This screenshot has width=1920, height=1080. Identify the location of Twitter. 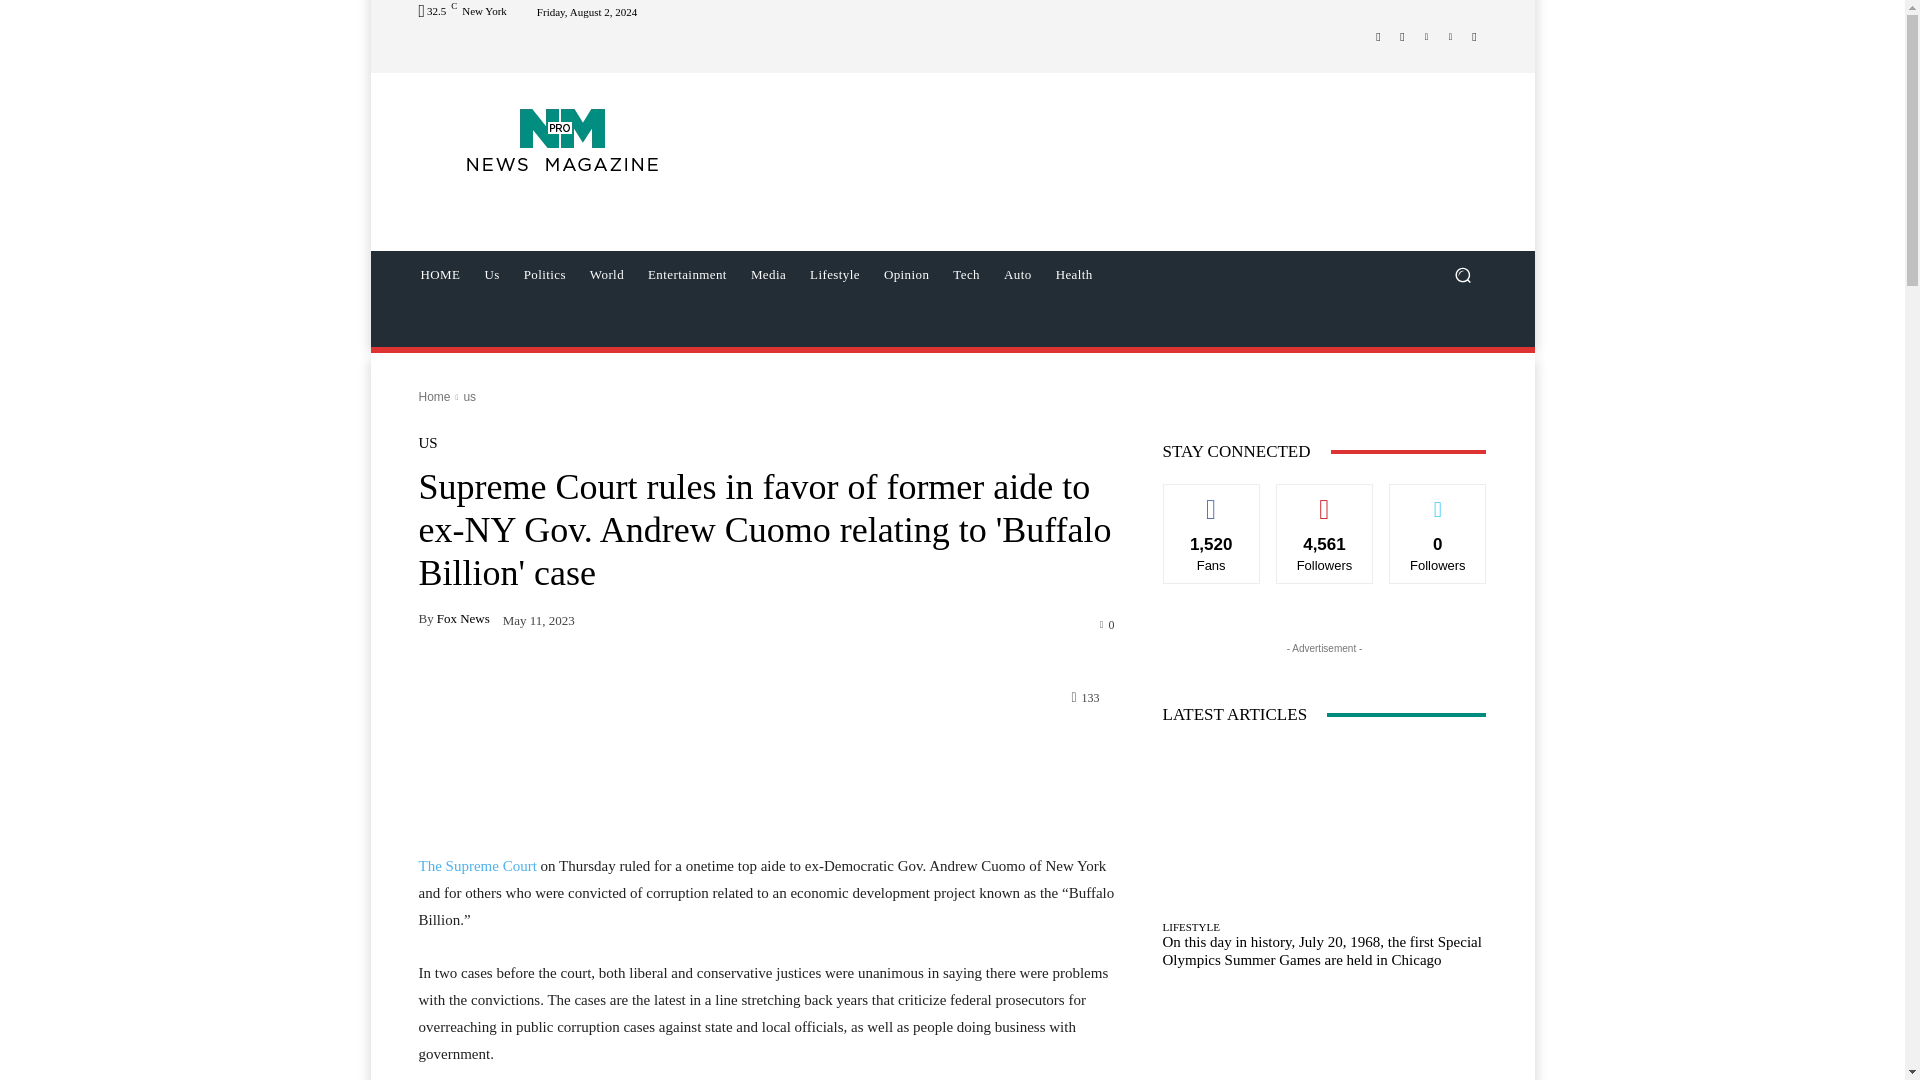
(1426, 35).